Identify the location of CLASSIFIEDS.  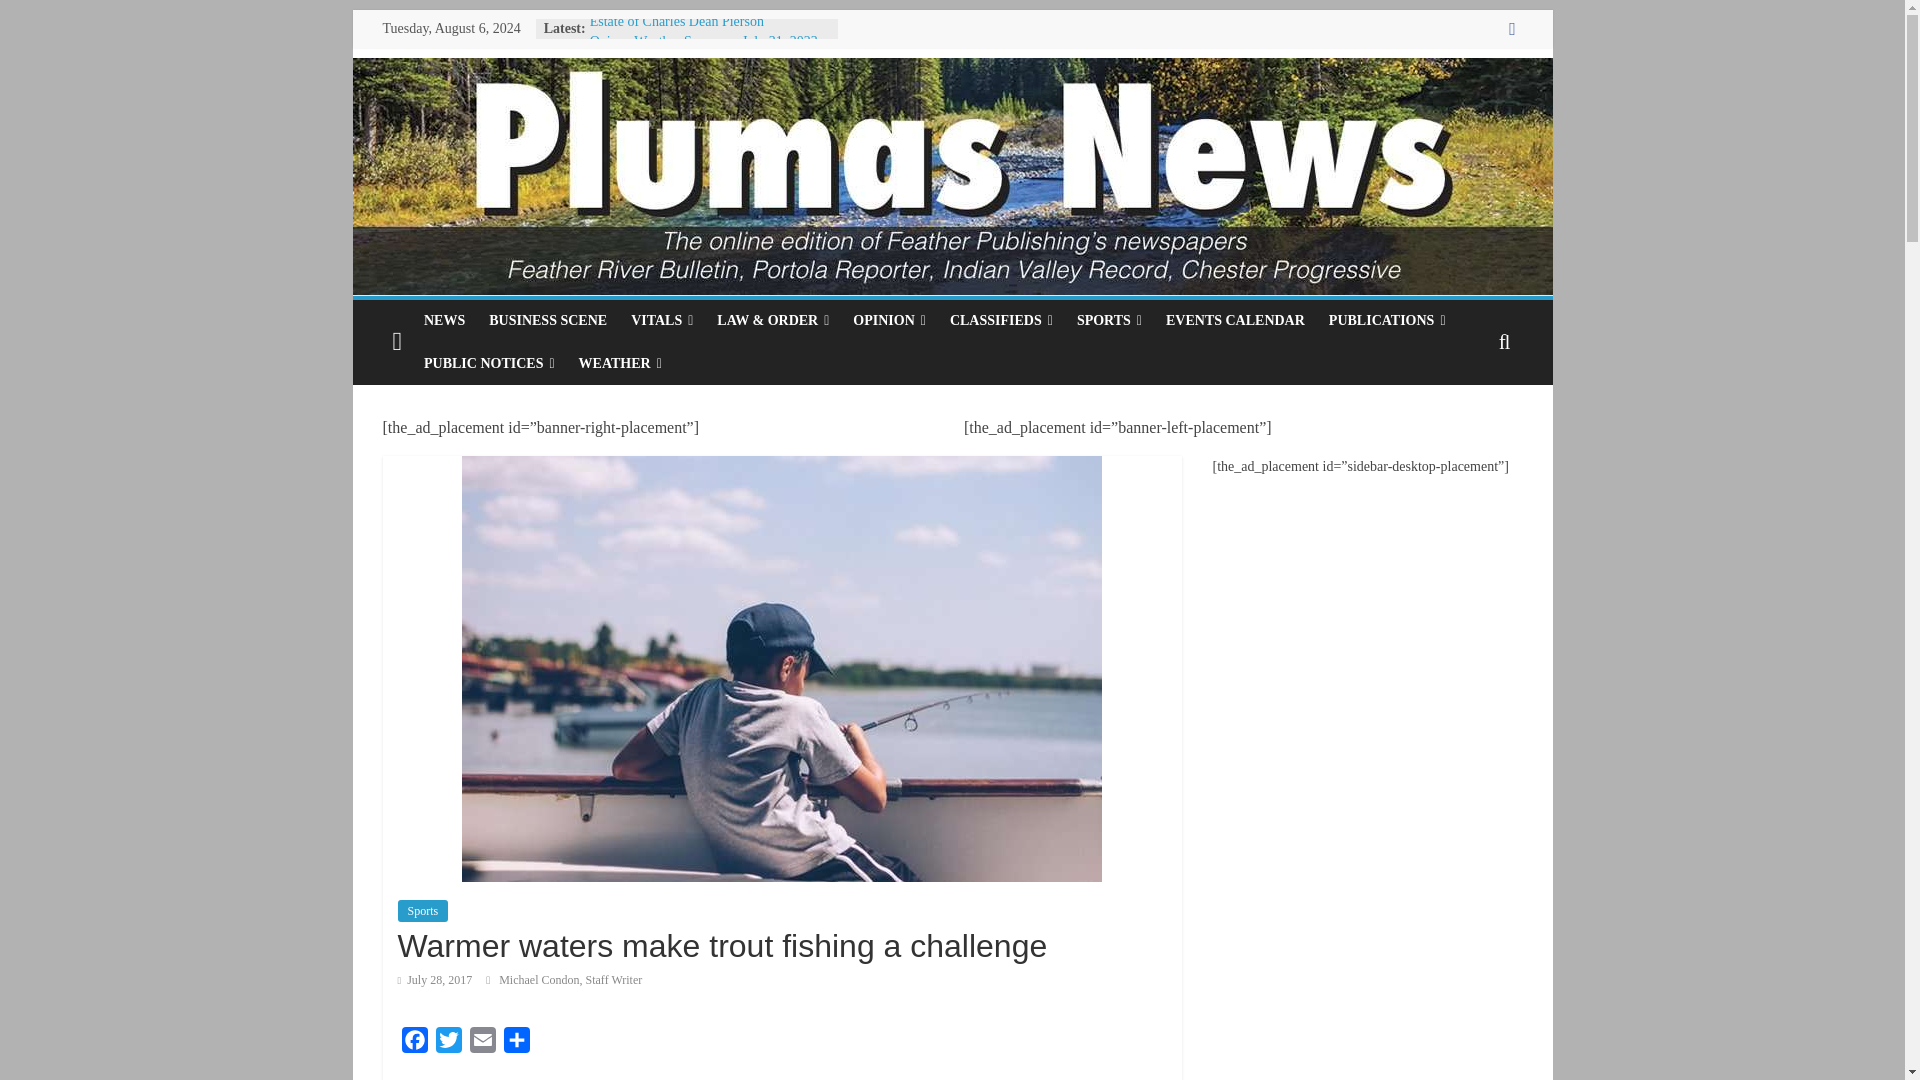
(1002, 321).